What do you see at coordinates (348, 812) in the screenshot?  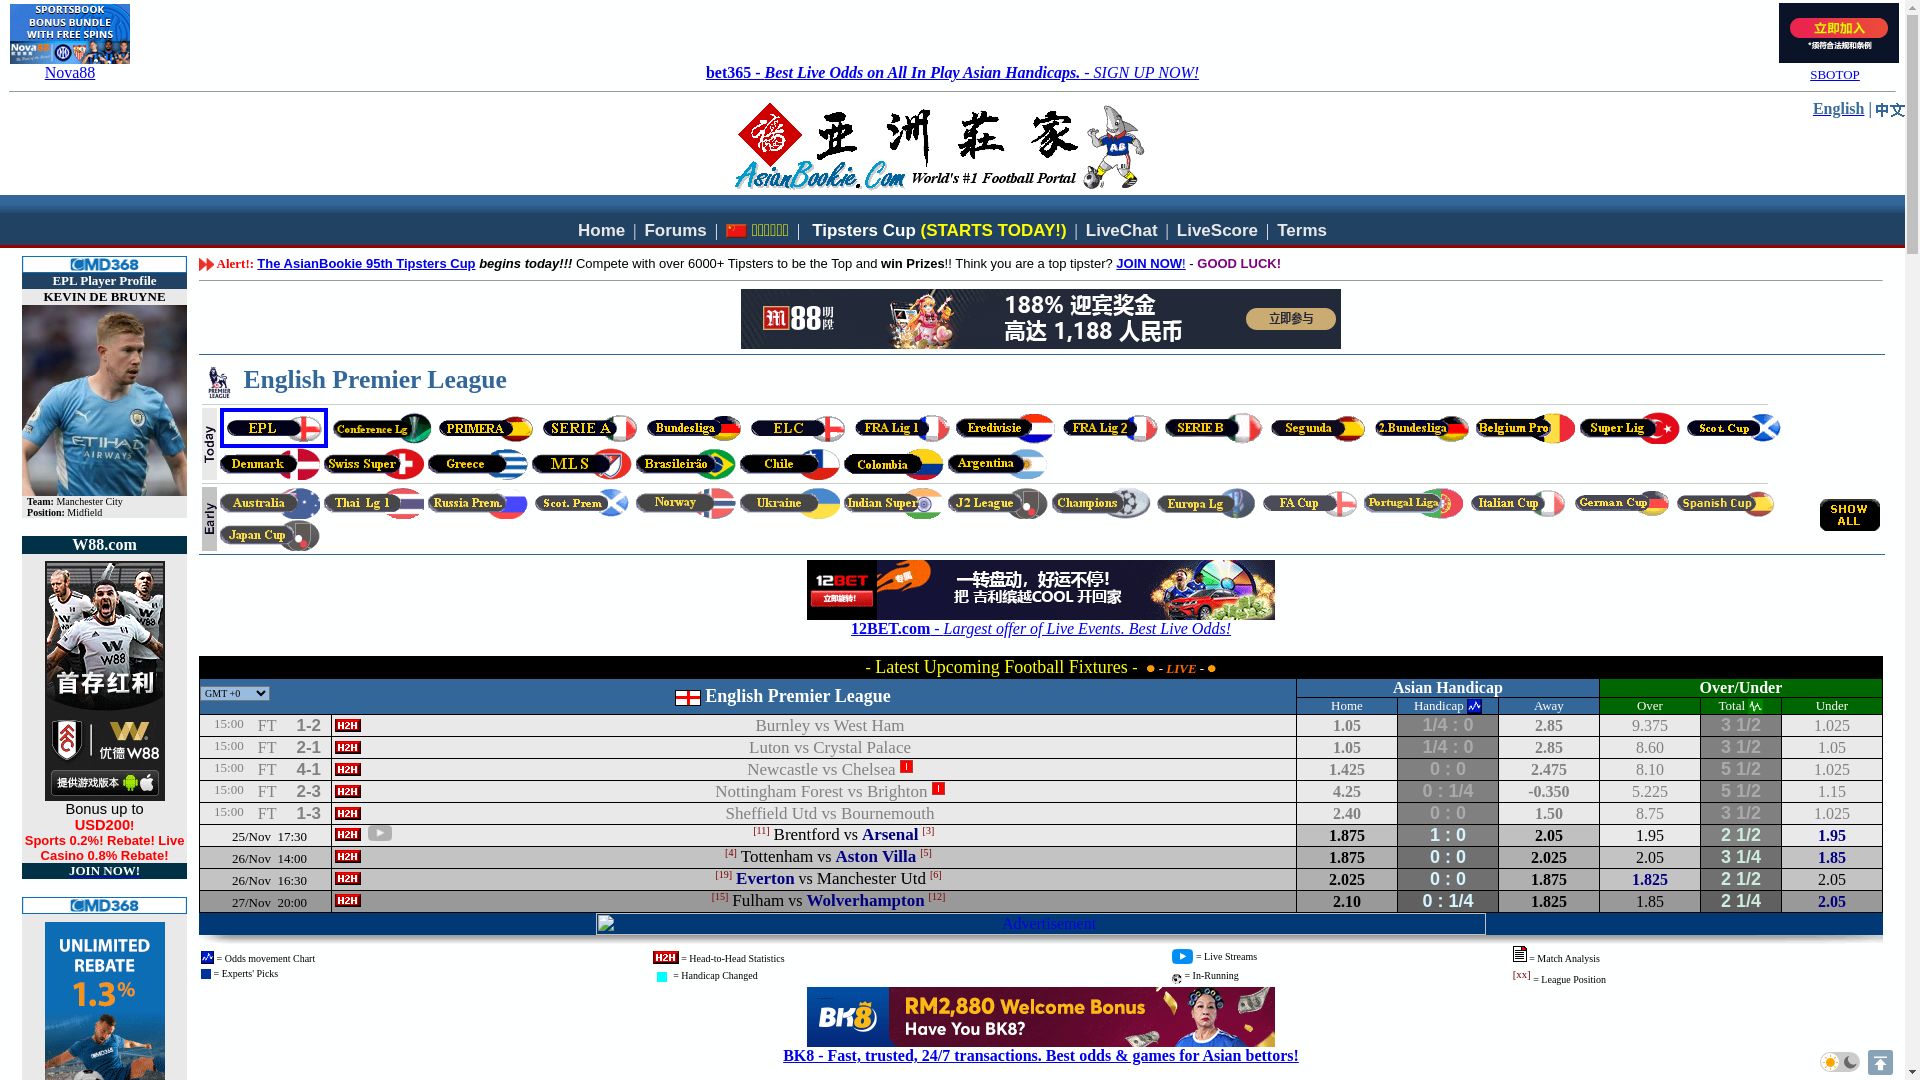 I see `Head-To-Head Stats` at bounding box center [348, 812].